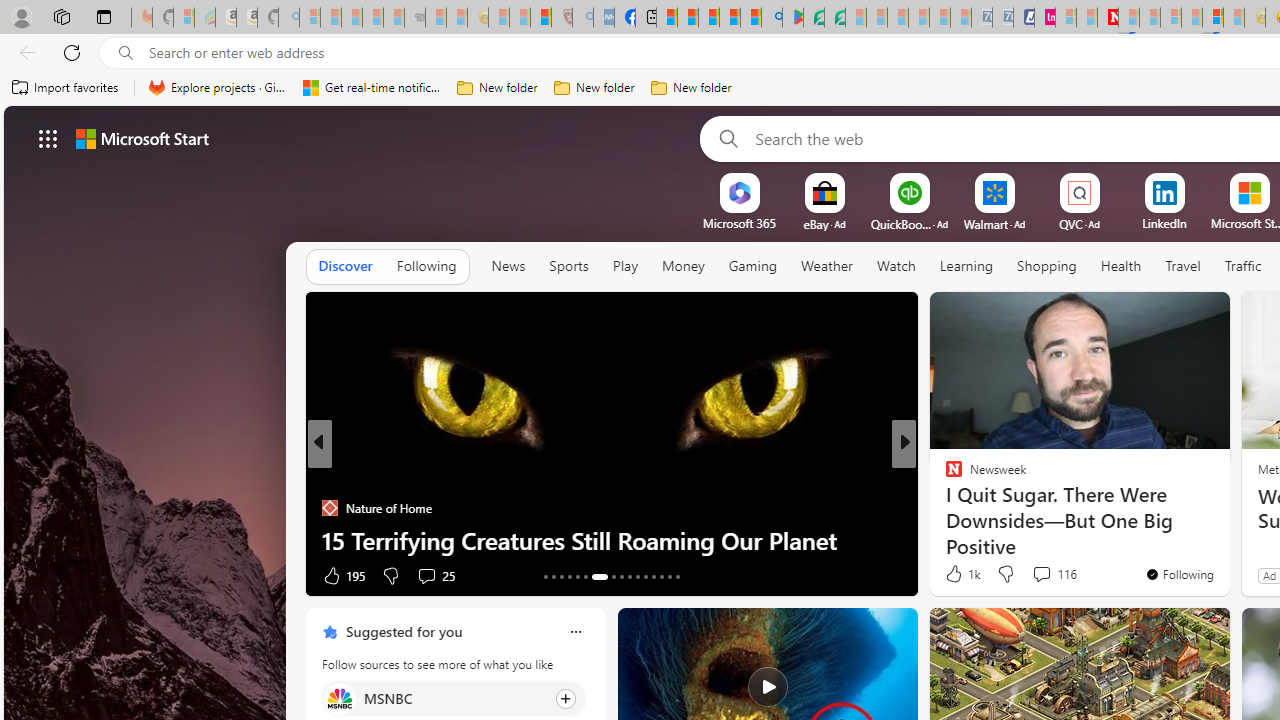 The height and width of the screenshot is (720, 1280). Describe the element at coordinates (614, 576) in the screenshot. I see `AutomationID: tab-20` at that location.